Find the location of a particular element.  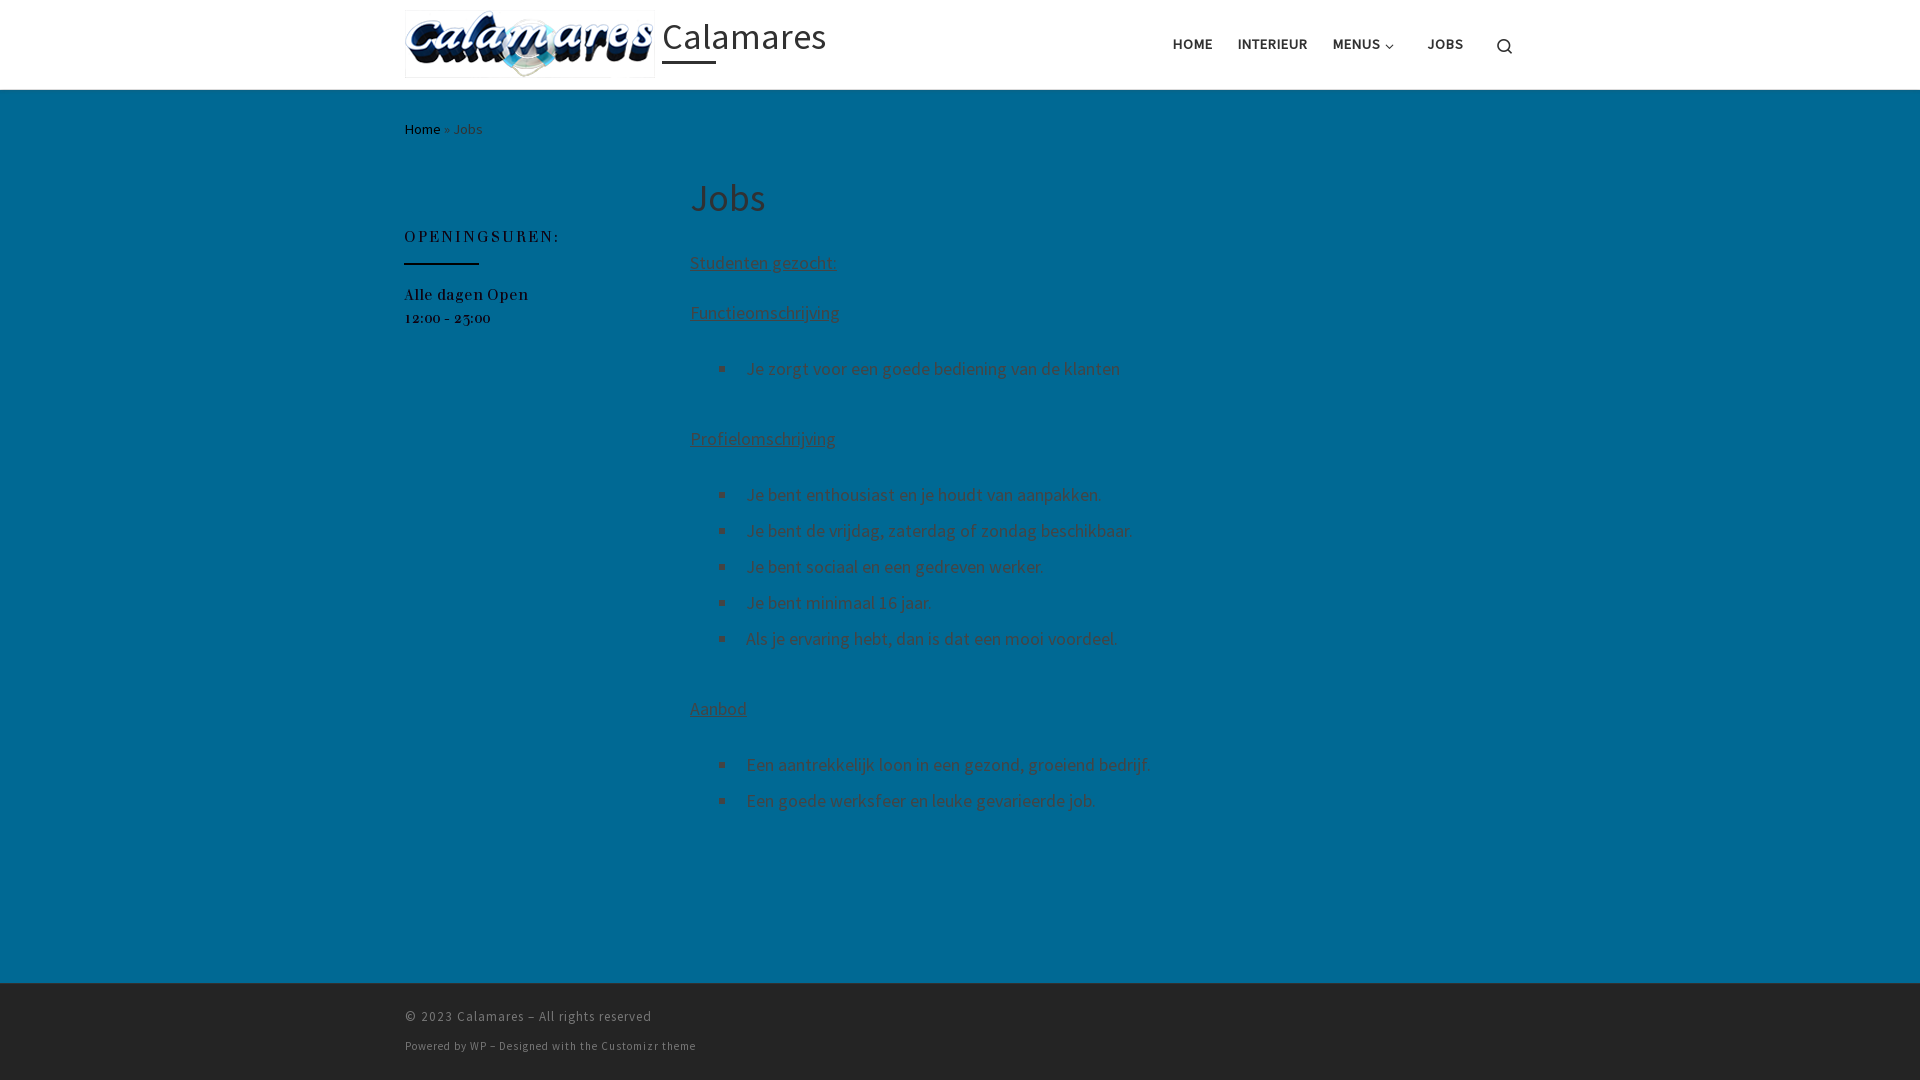

Home is located at coordinates (423, 129).